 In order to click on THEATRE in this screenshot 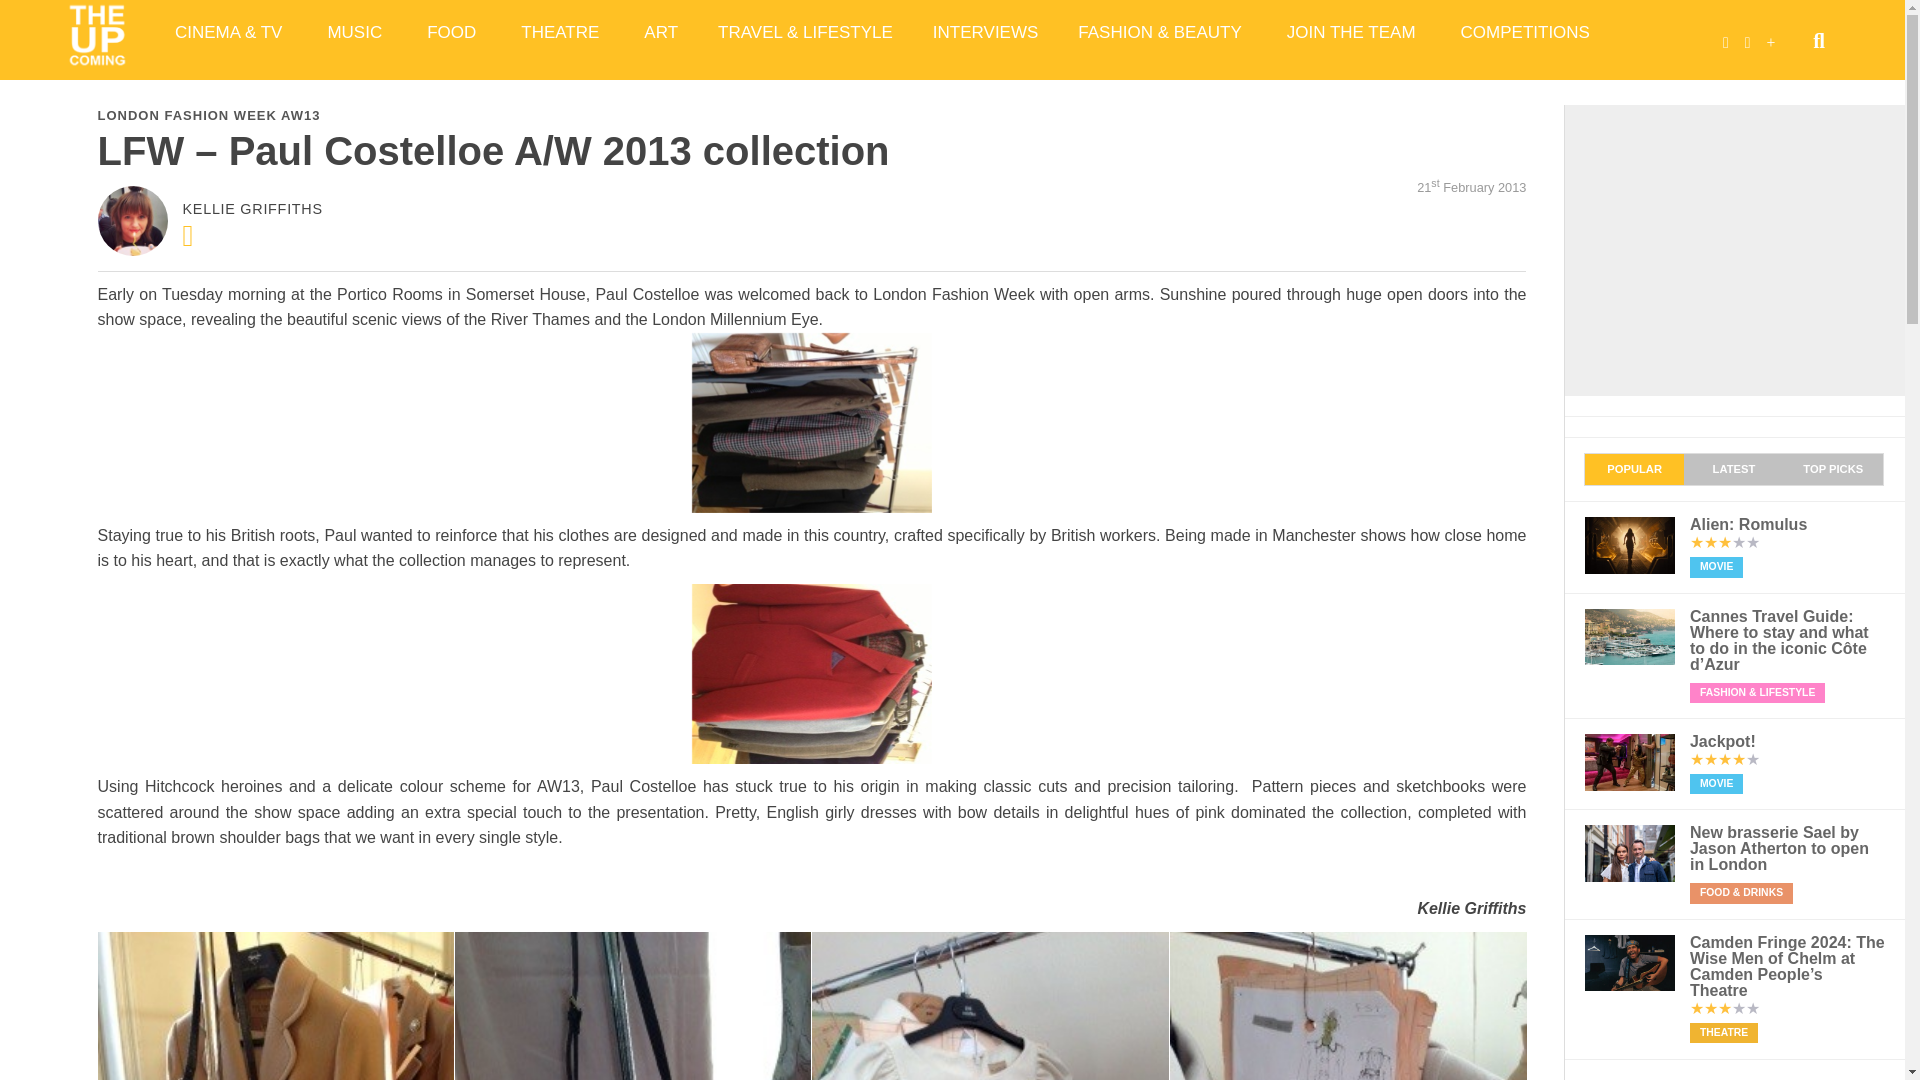, I will do `click(562, 32)`.